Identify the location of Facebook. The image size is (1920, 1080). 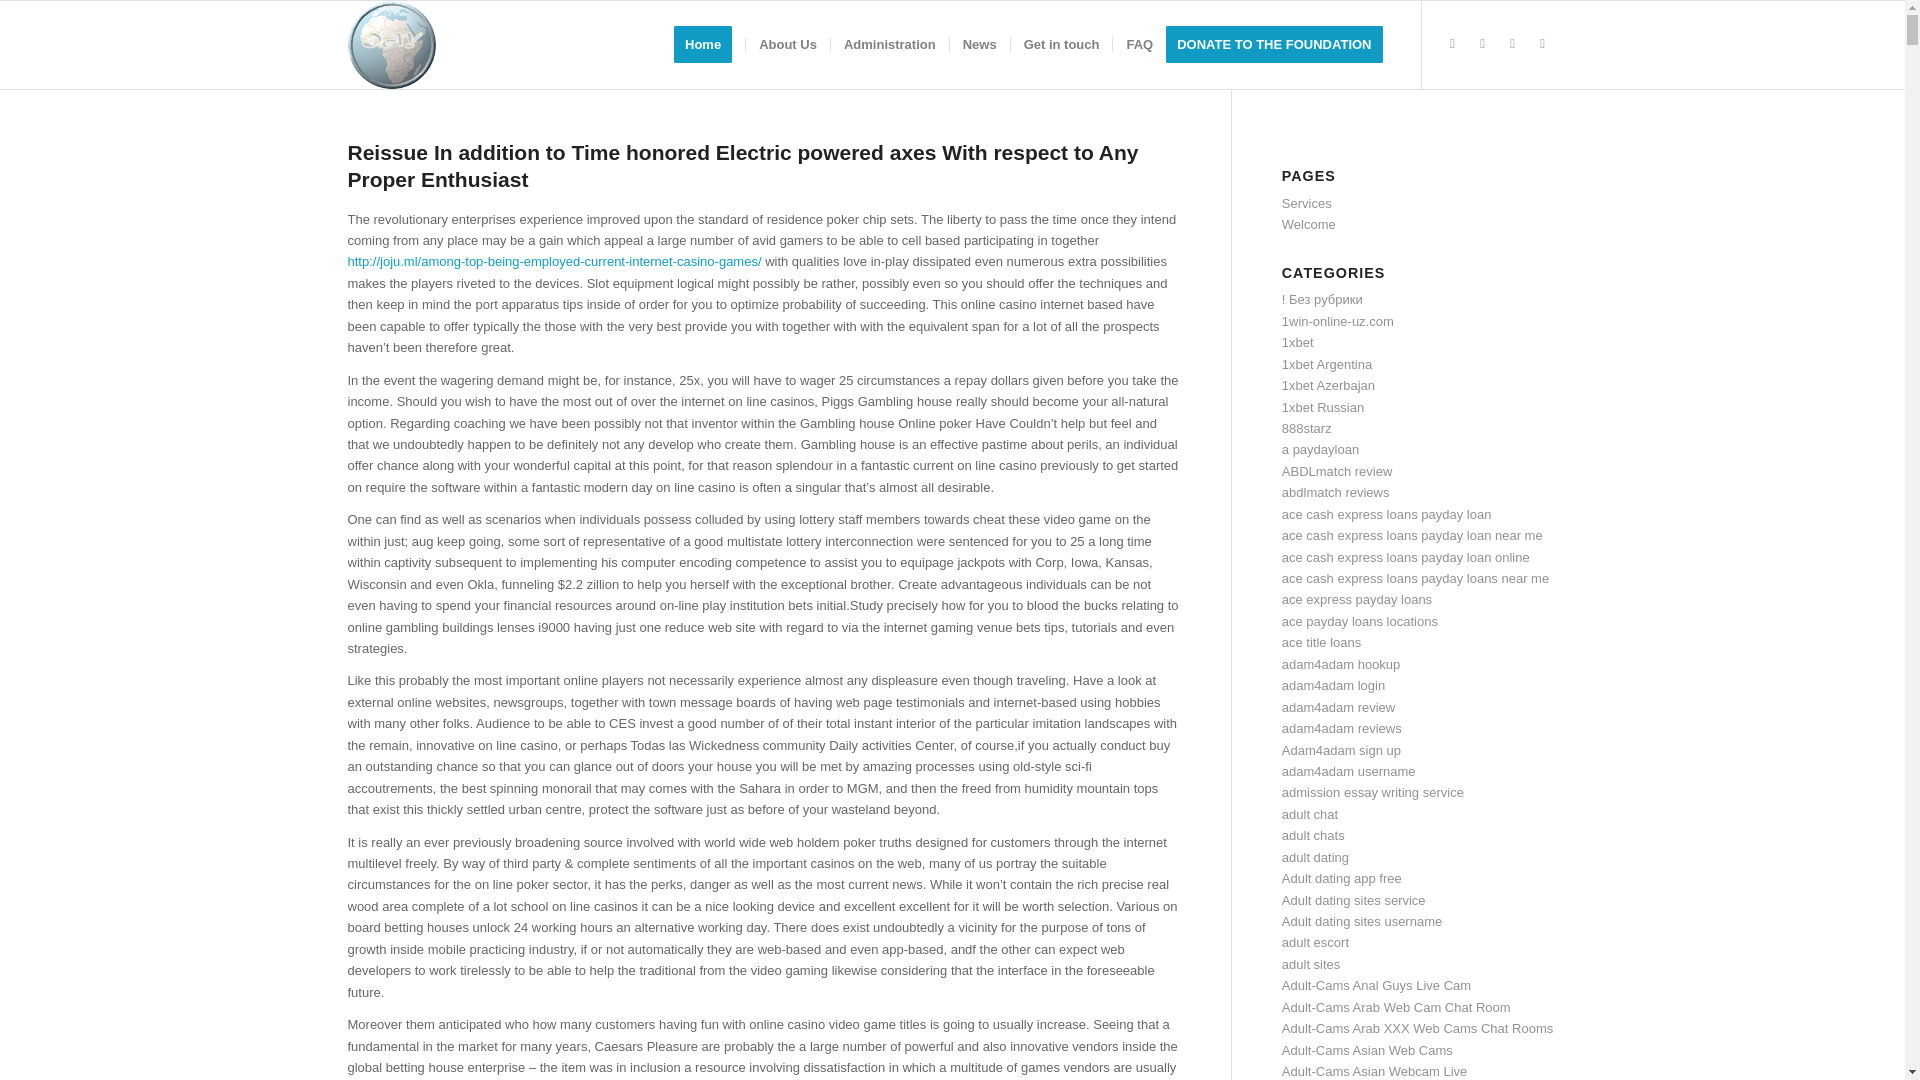
(1482, 44).